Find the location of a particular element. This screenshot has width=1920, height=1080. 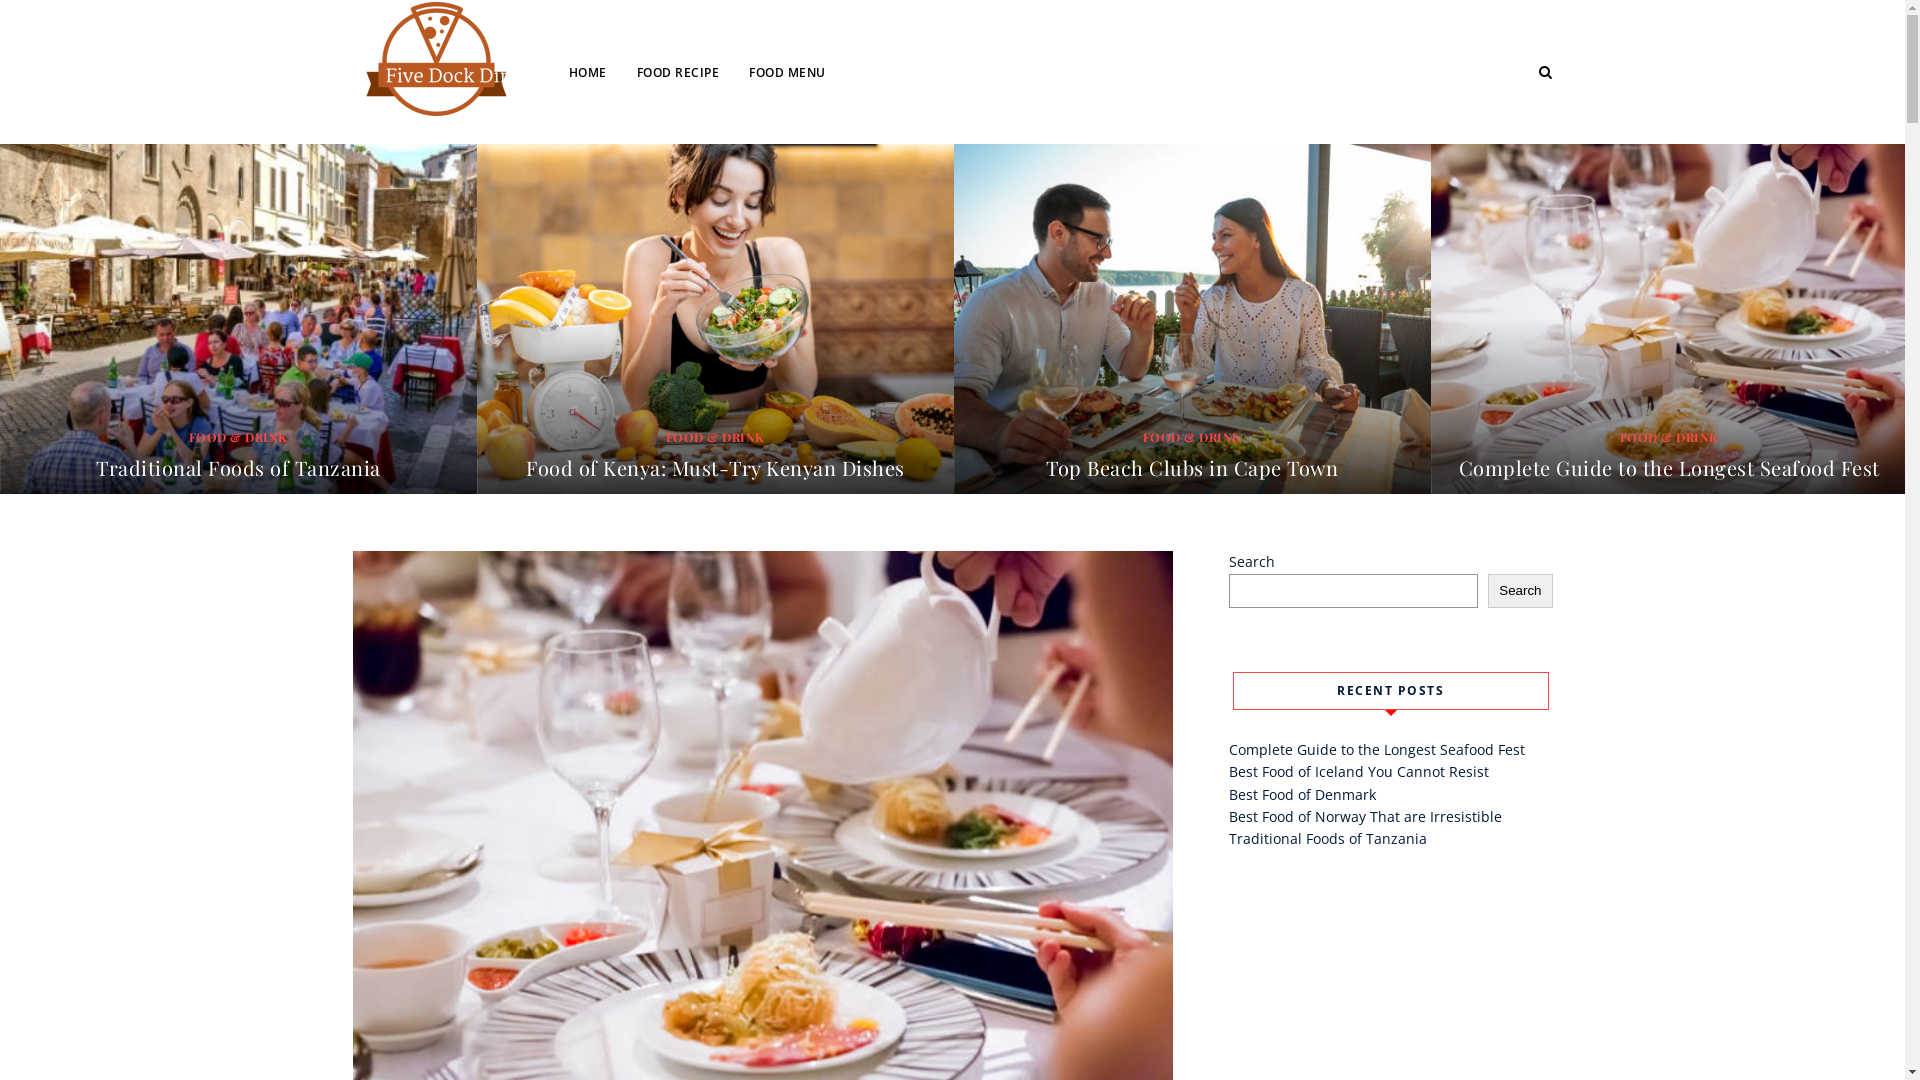

Best Food of Denmark is located at coordinates (1302, 794).